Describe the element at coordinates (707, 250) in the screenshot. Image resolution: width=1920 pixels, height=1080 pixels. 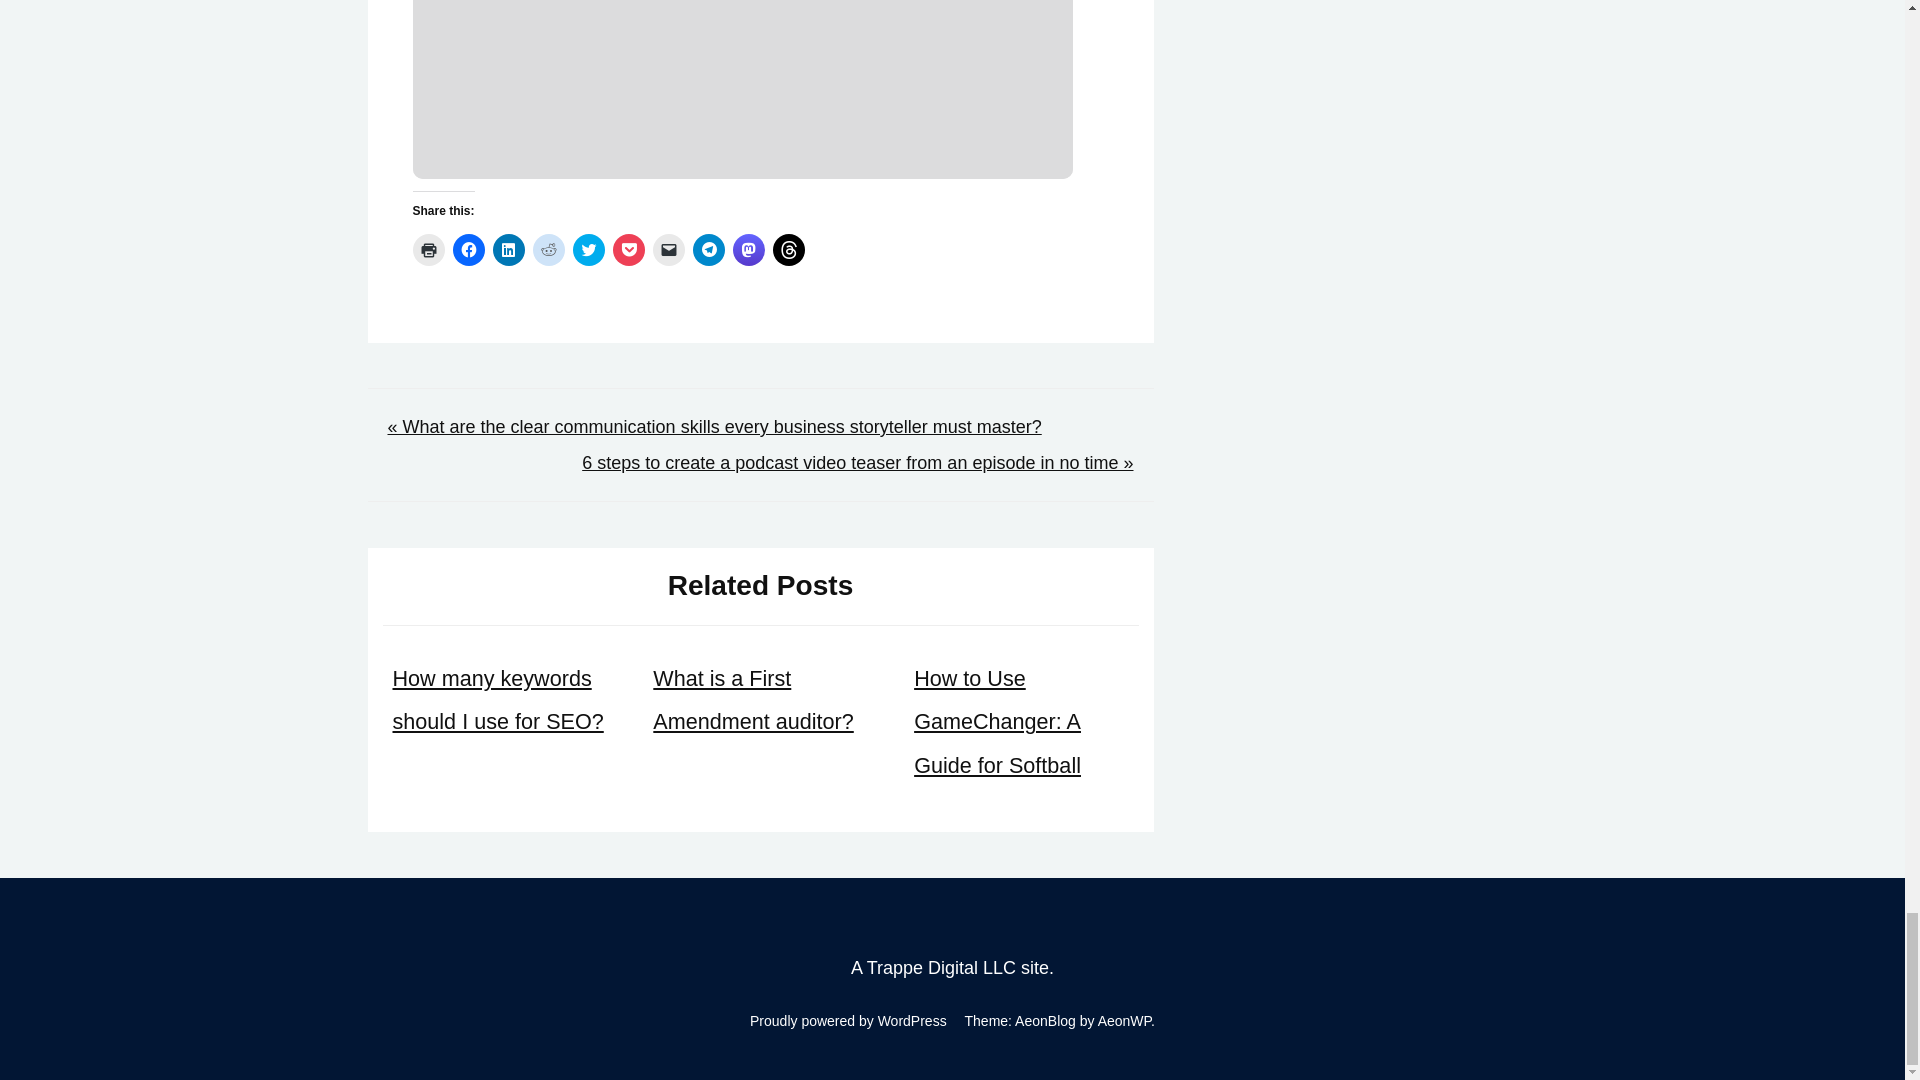
I see `Click to share on Telegram` at that location.